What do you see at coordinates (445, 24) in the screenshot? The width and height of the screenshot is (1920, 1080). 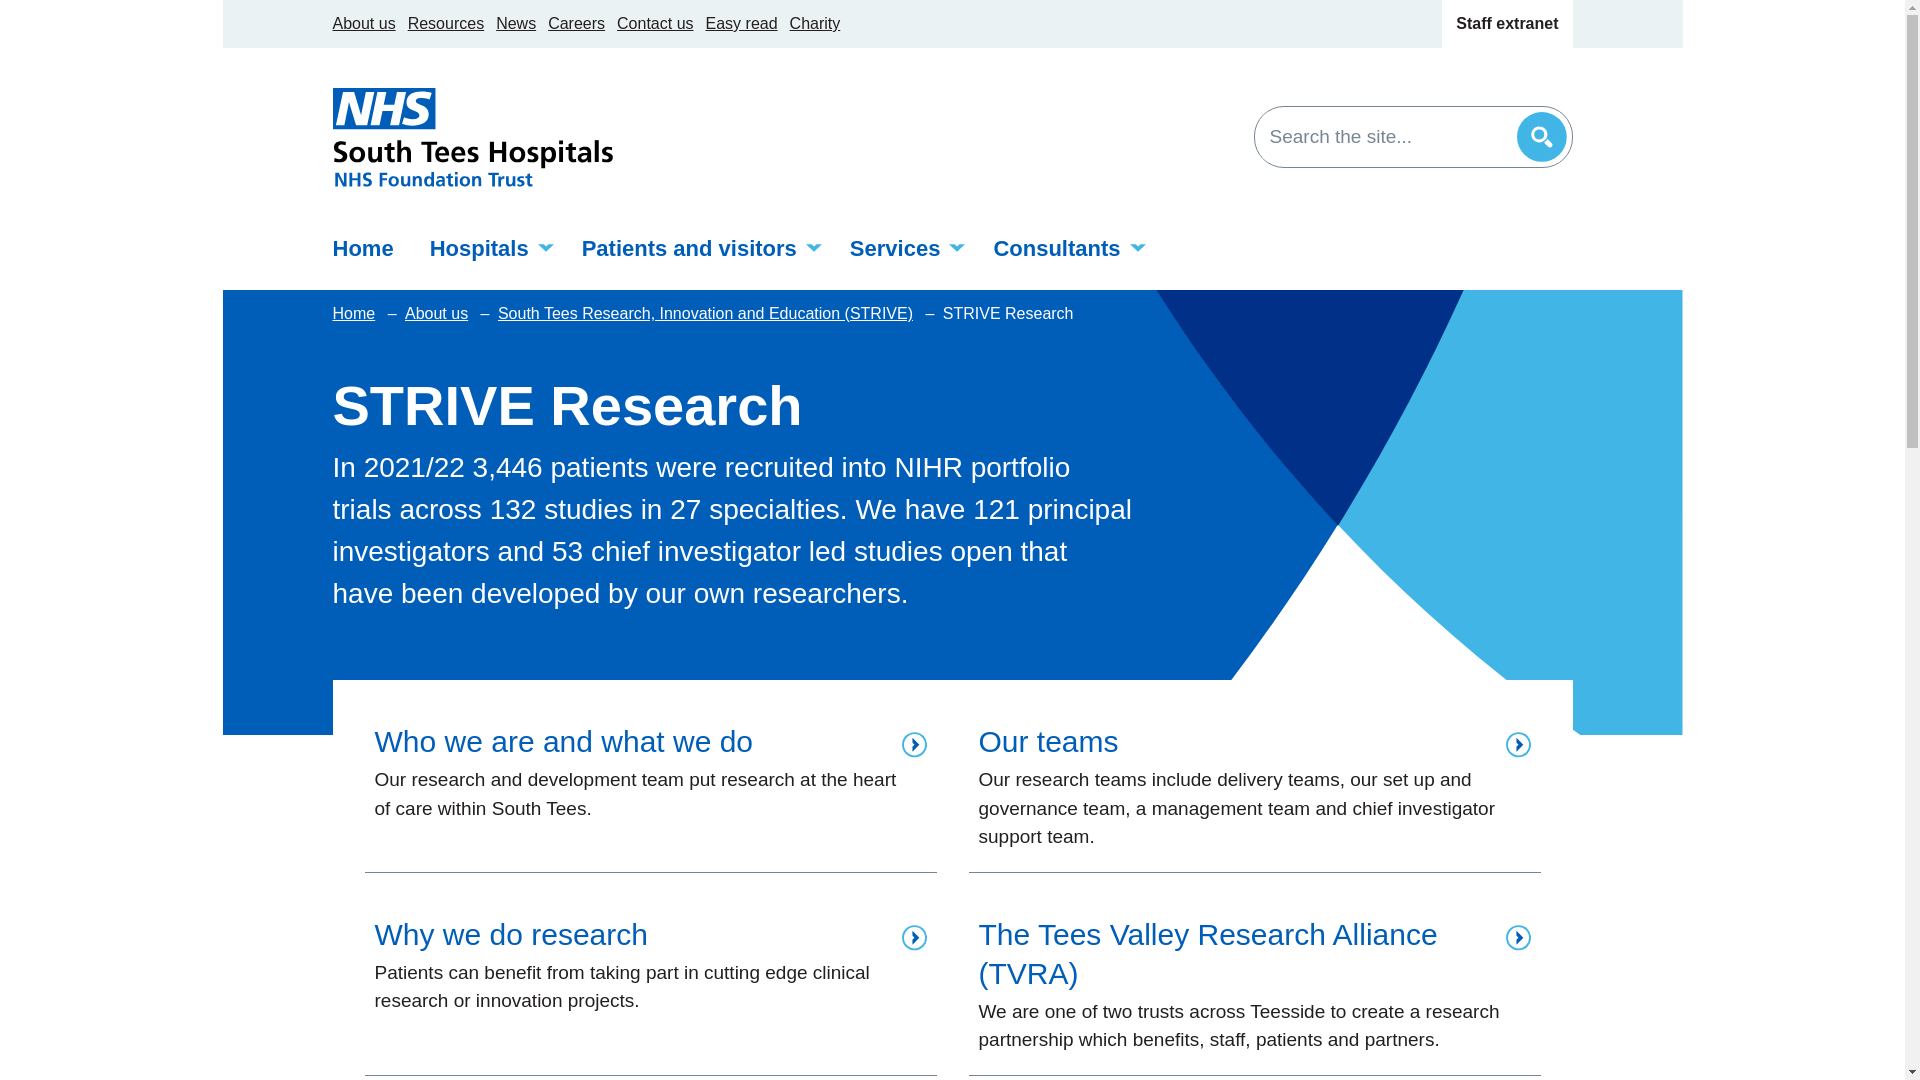 I see `Resources` at bounding box center [445, 24].